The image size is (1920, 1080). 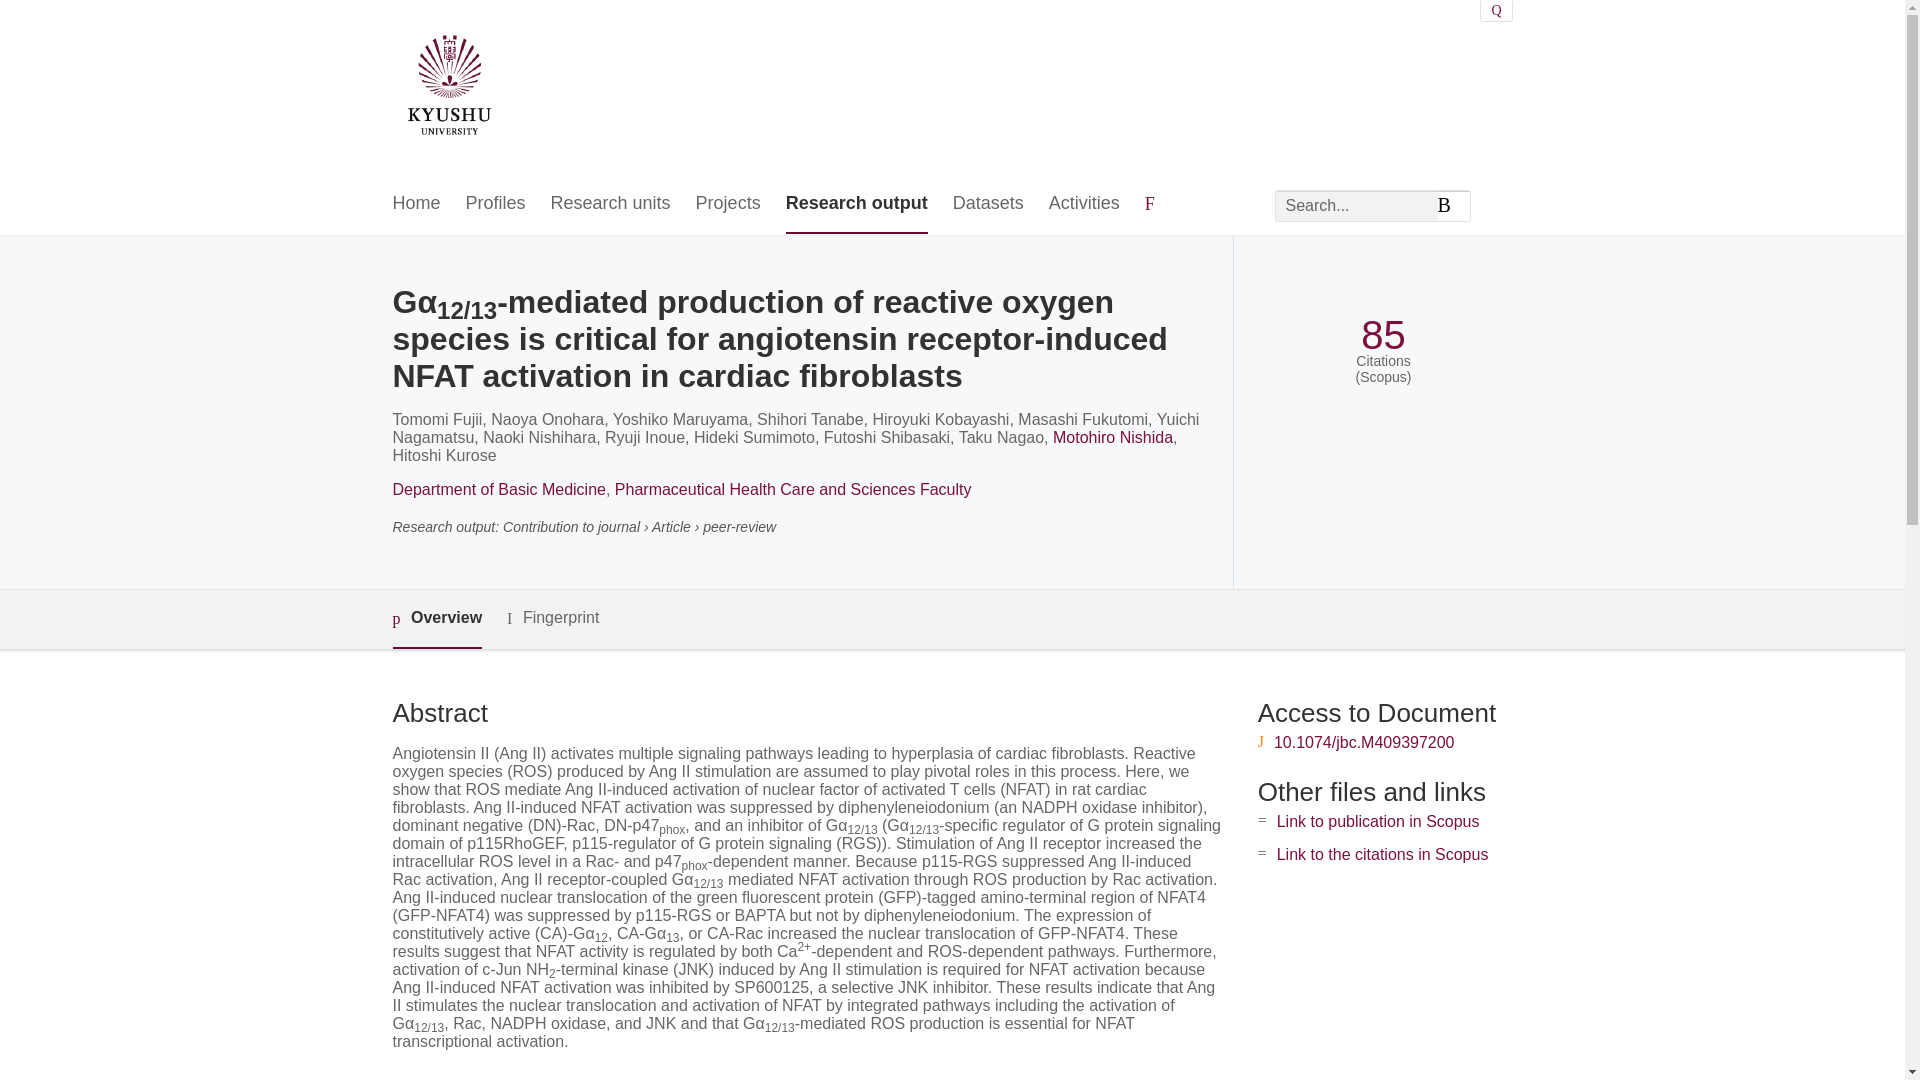 I want to click on 85, so click(x=1383, y=335).